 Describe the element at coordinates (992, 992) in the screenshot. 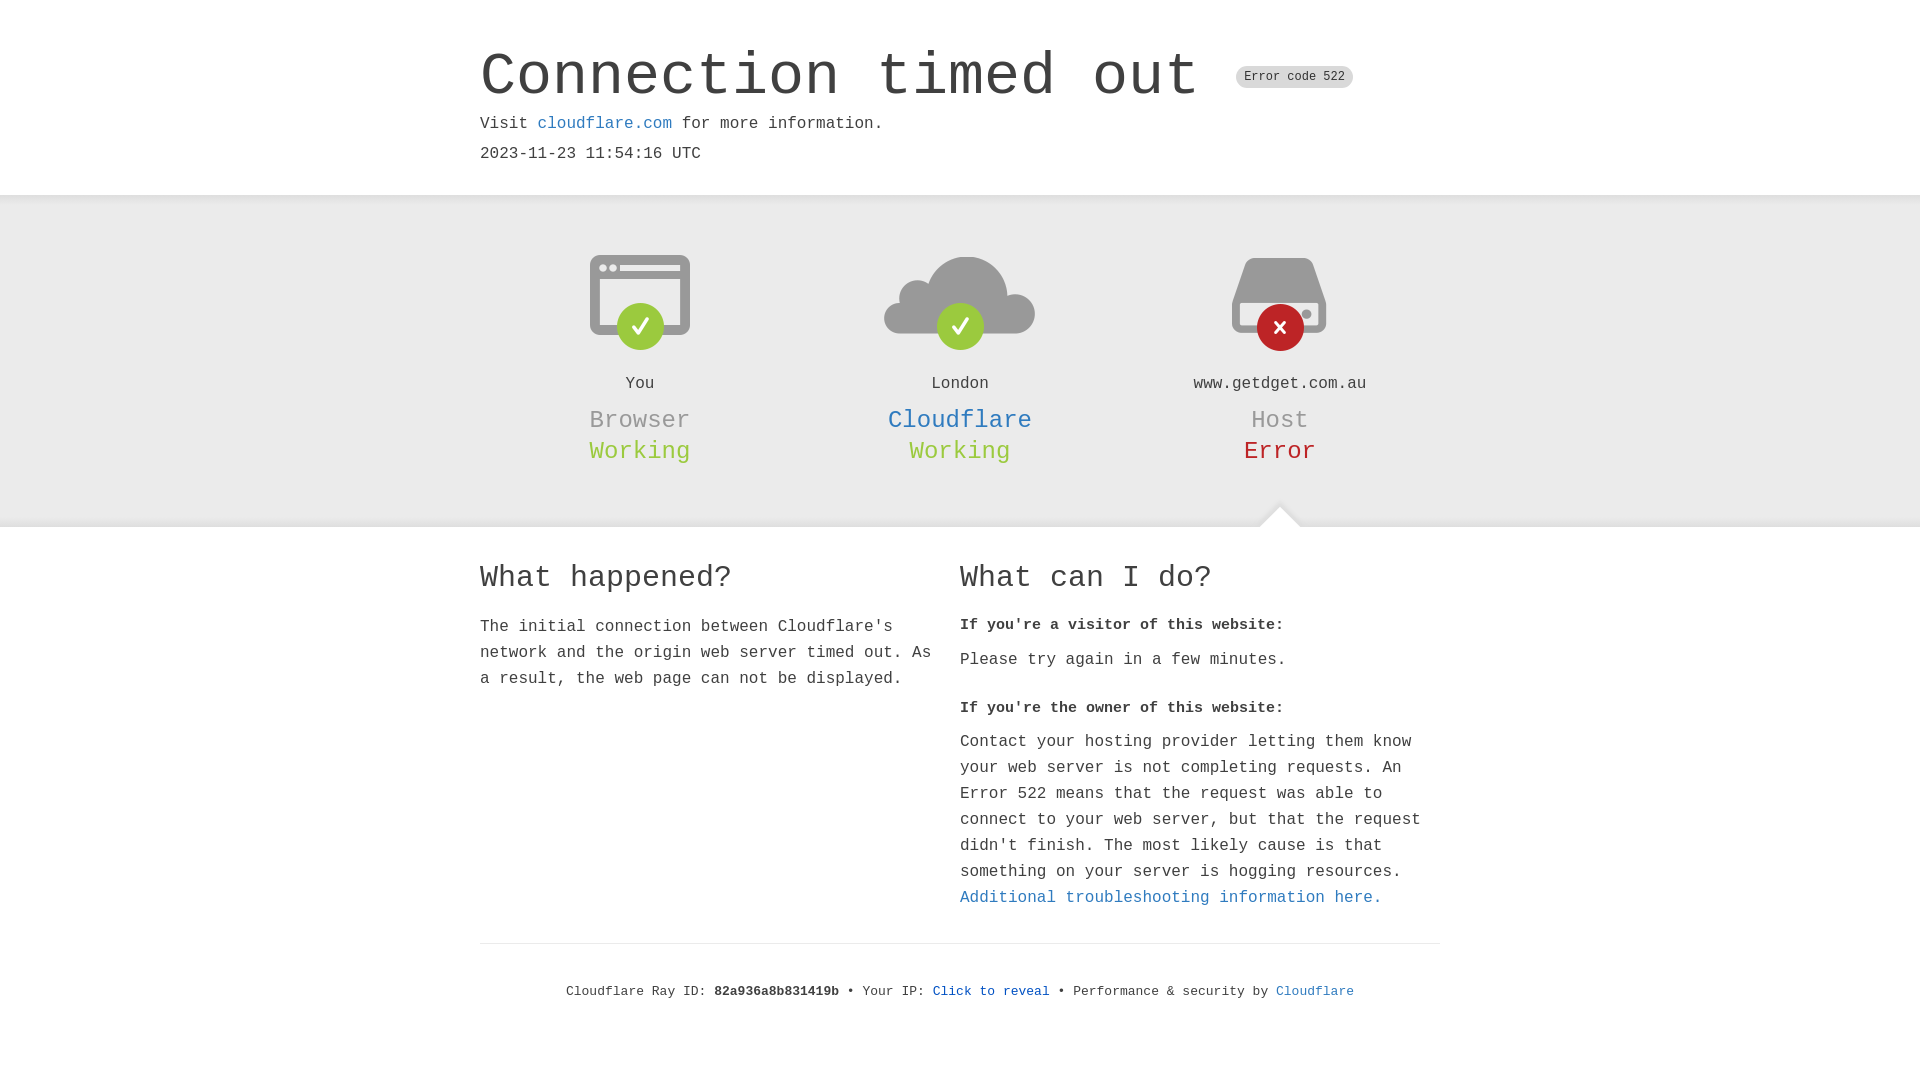

I see `Click to reveal` at that location.